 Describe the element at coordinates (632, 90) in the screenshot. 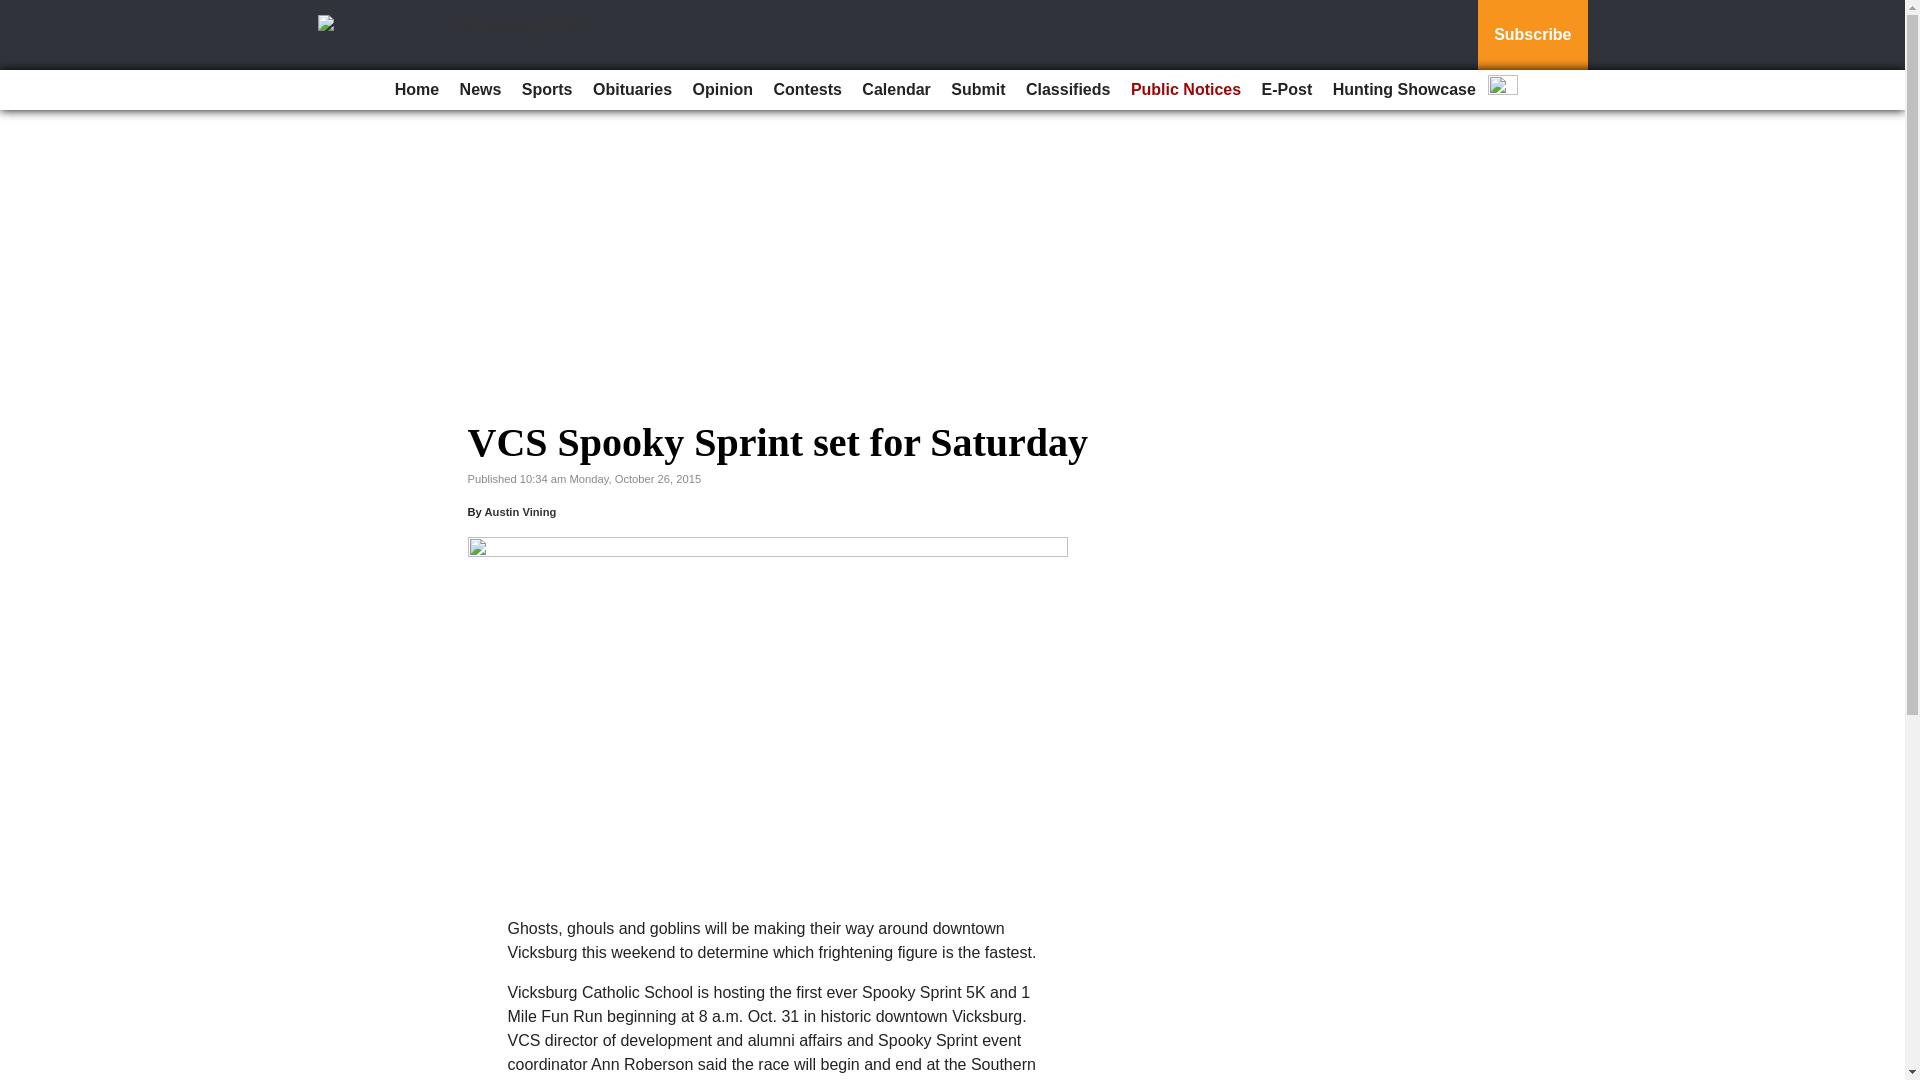

I see `Obituaries` at that location.